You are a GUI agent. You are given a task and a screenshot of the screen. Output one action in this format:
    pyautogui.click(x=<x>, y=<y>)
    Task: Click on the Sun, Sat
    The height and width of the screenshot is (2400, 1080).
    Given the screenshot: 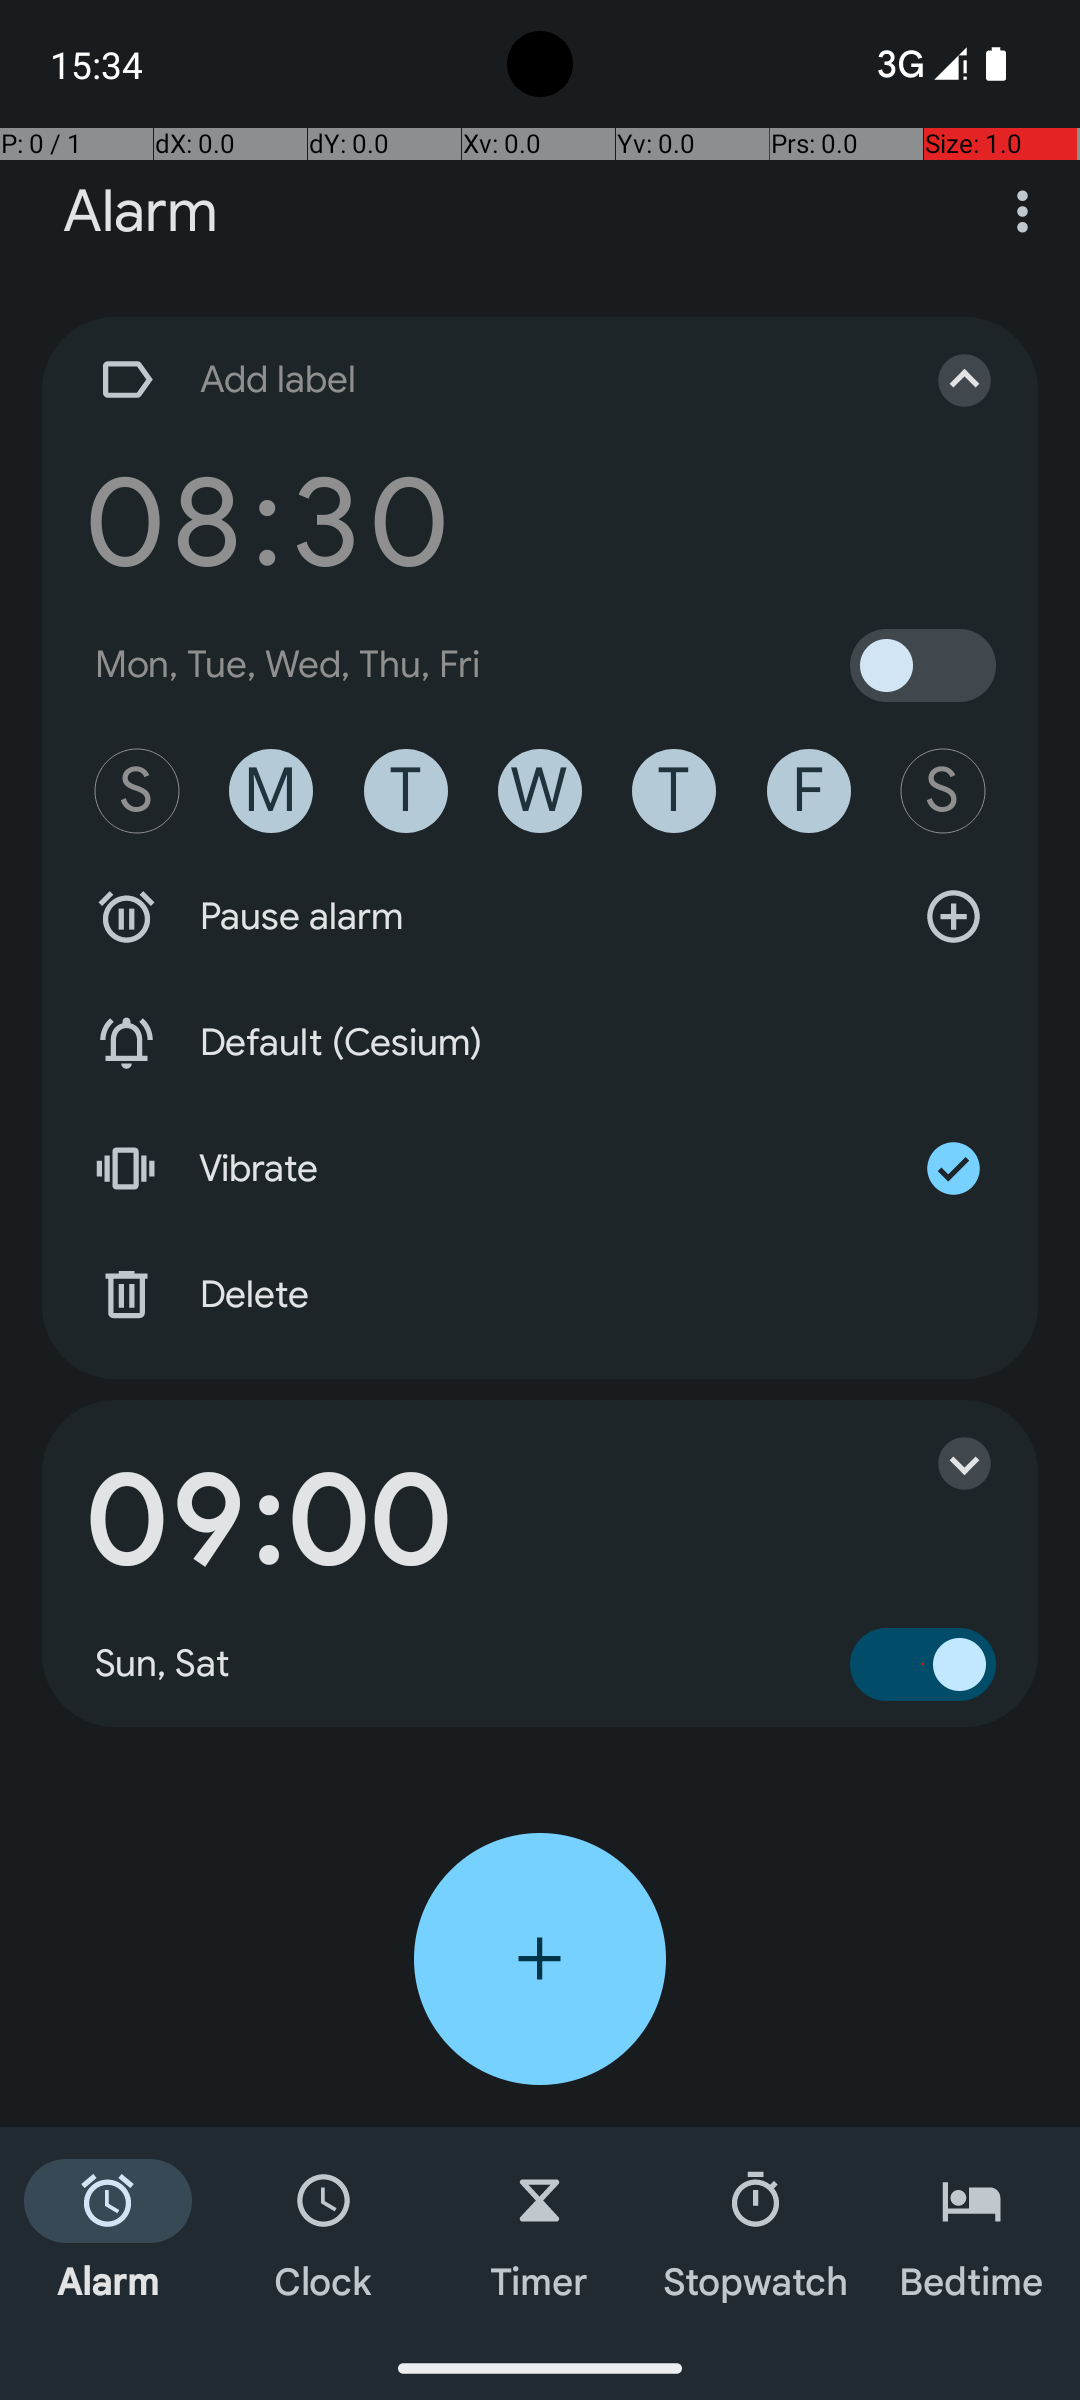 What is the action you would take?
    pyautogui.click(x=163, y=1664)
    